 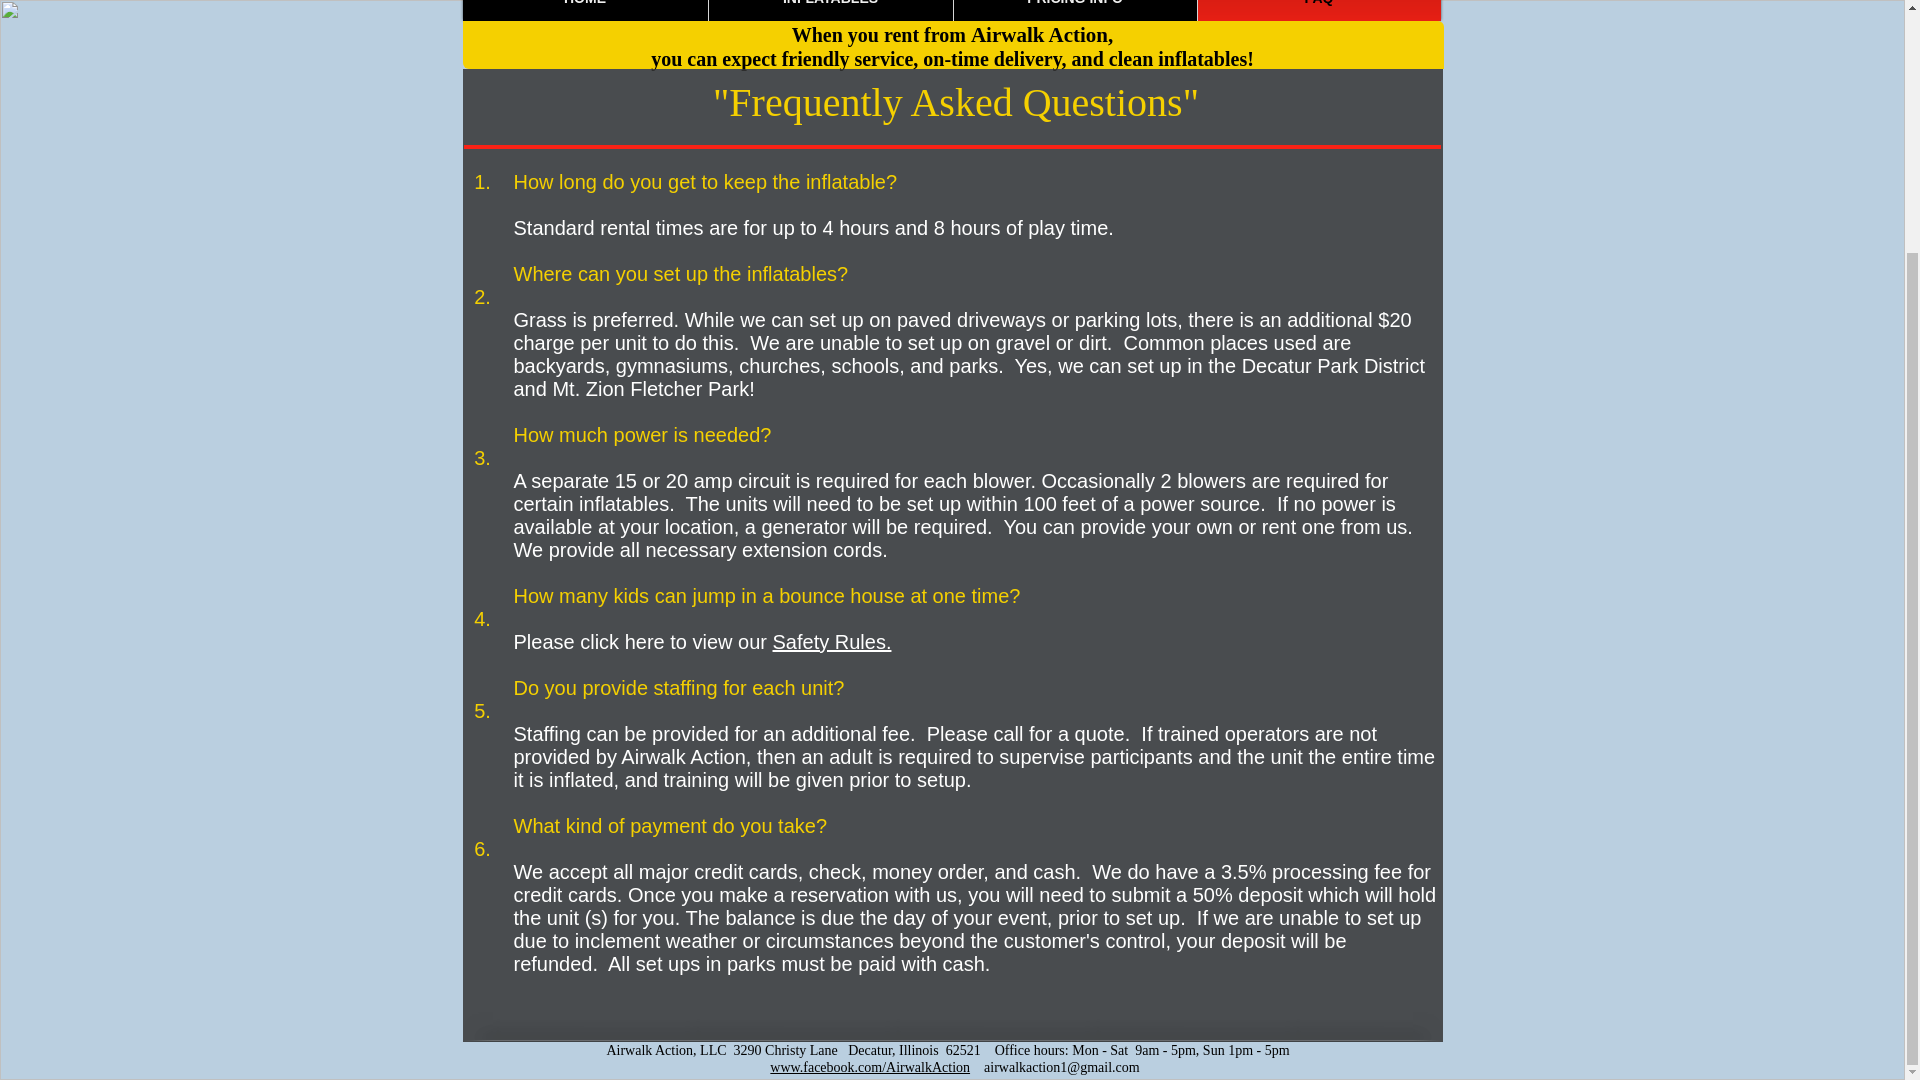 What do you see at coordinates (832, 642) in the screenshot?
I see `Safety Rules.` at bounding box center [832, 642].